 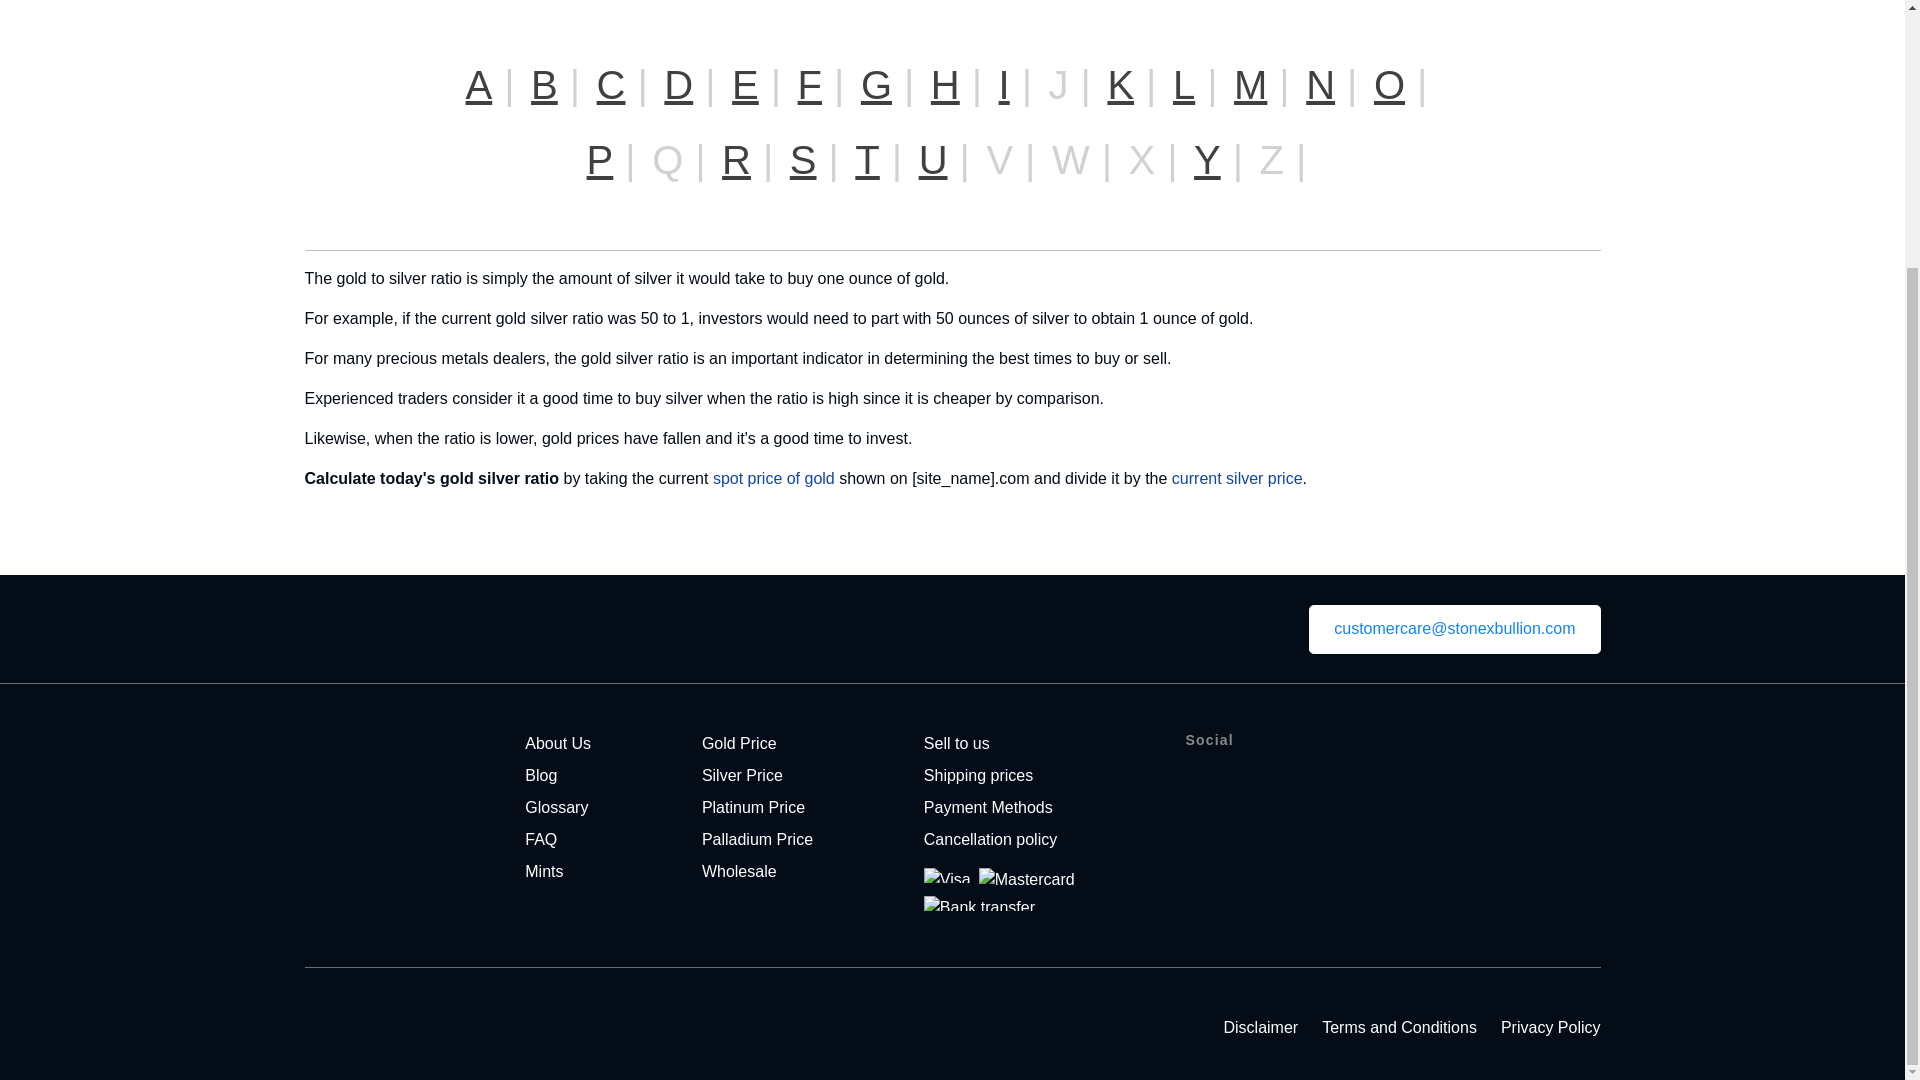 What do you see at coordinates (540, 775) in the screenshot?
I see `Blog` at bounding box center [540, 775].